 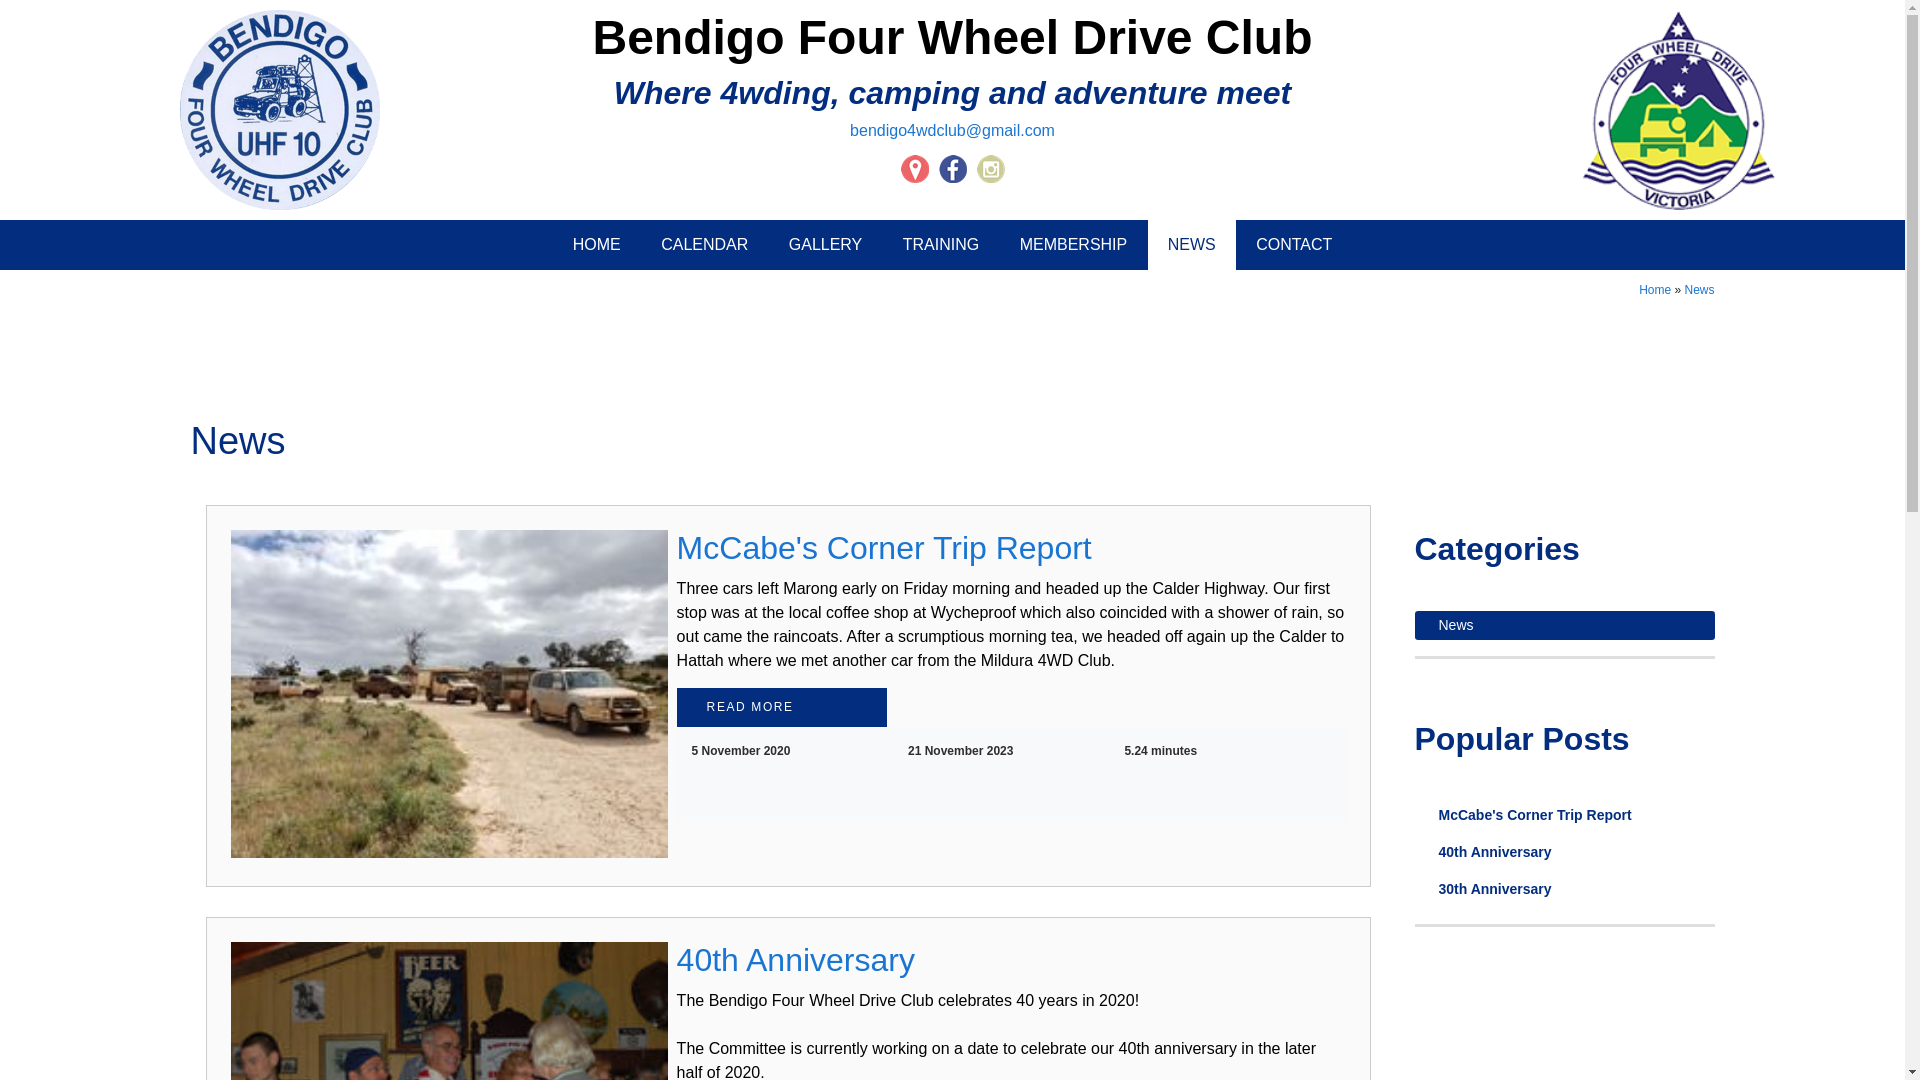 What do you see at coordinates (1564, 852) in the screenshot?
I see `40th Anniversary` at bounding box center [1564, 852].